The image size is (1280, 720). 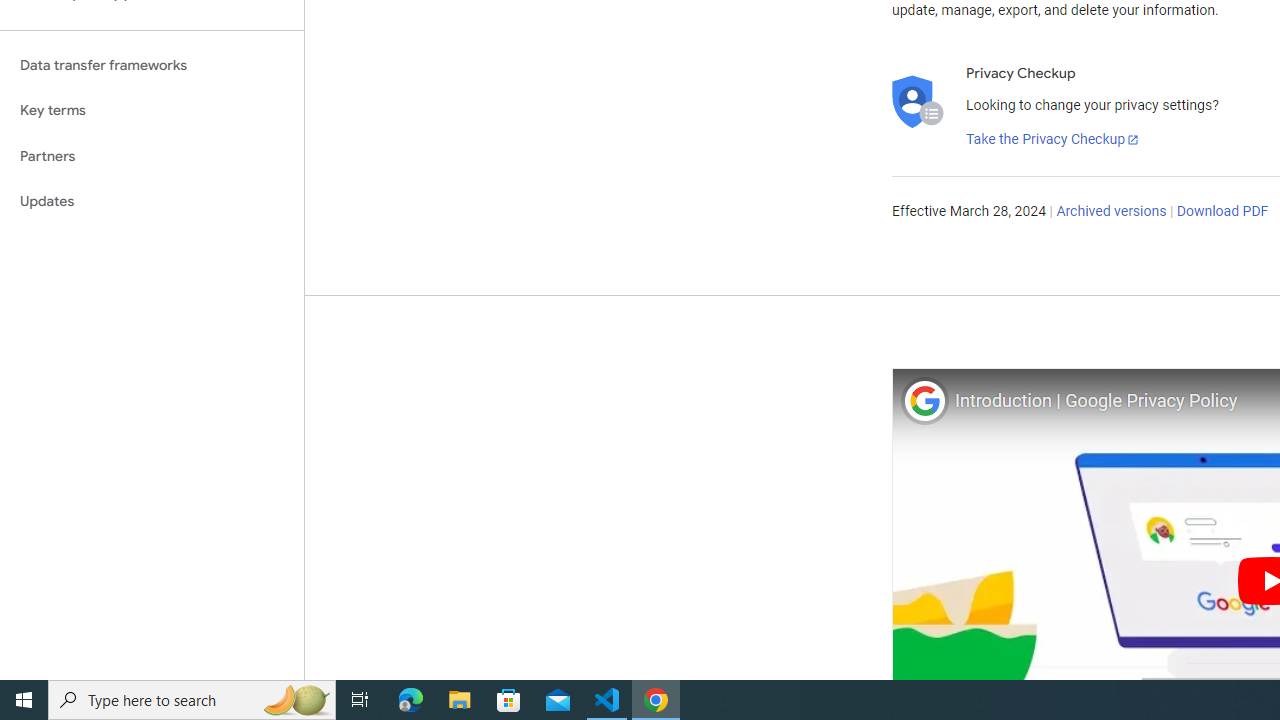 I want to click on Download PDF, so click(x=1222, y=212).